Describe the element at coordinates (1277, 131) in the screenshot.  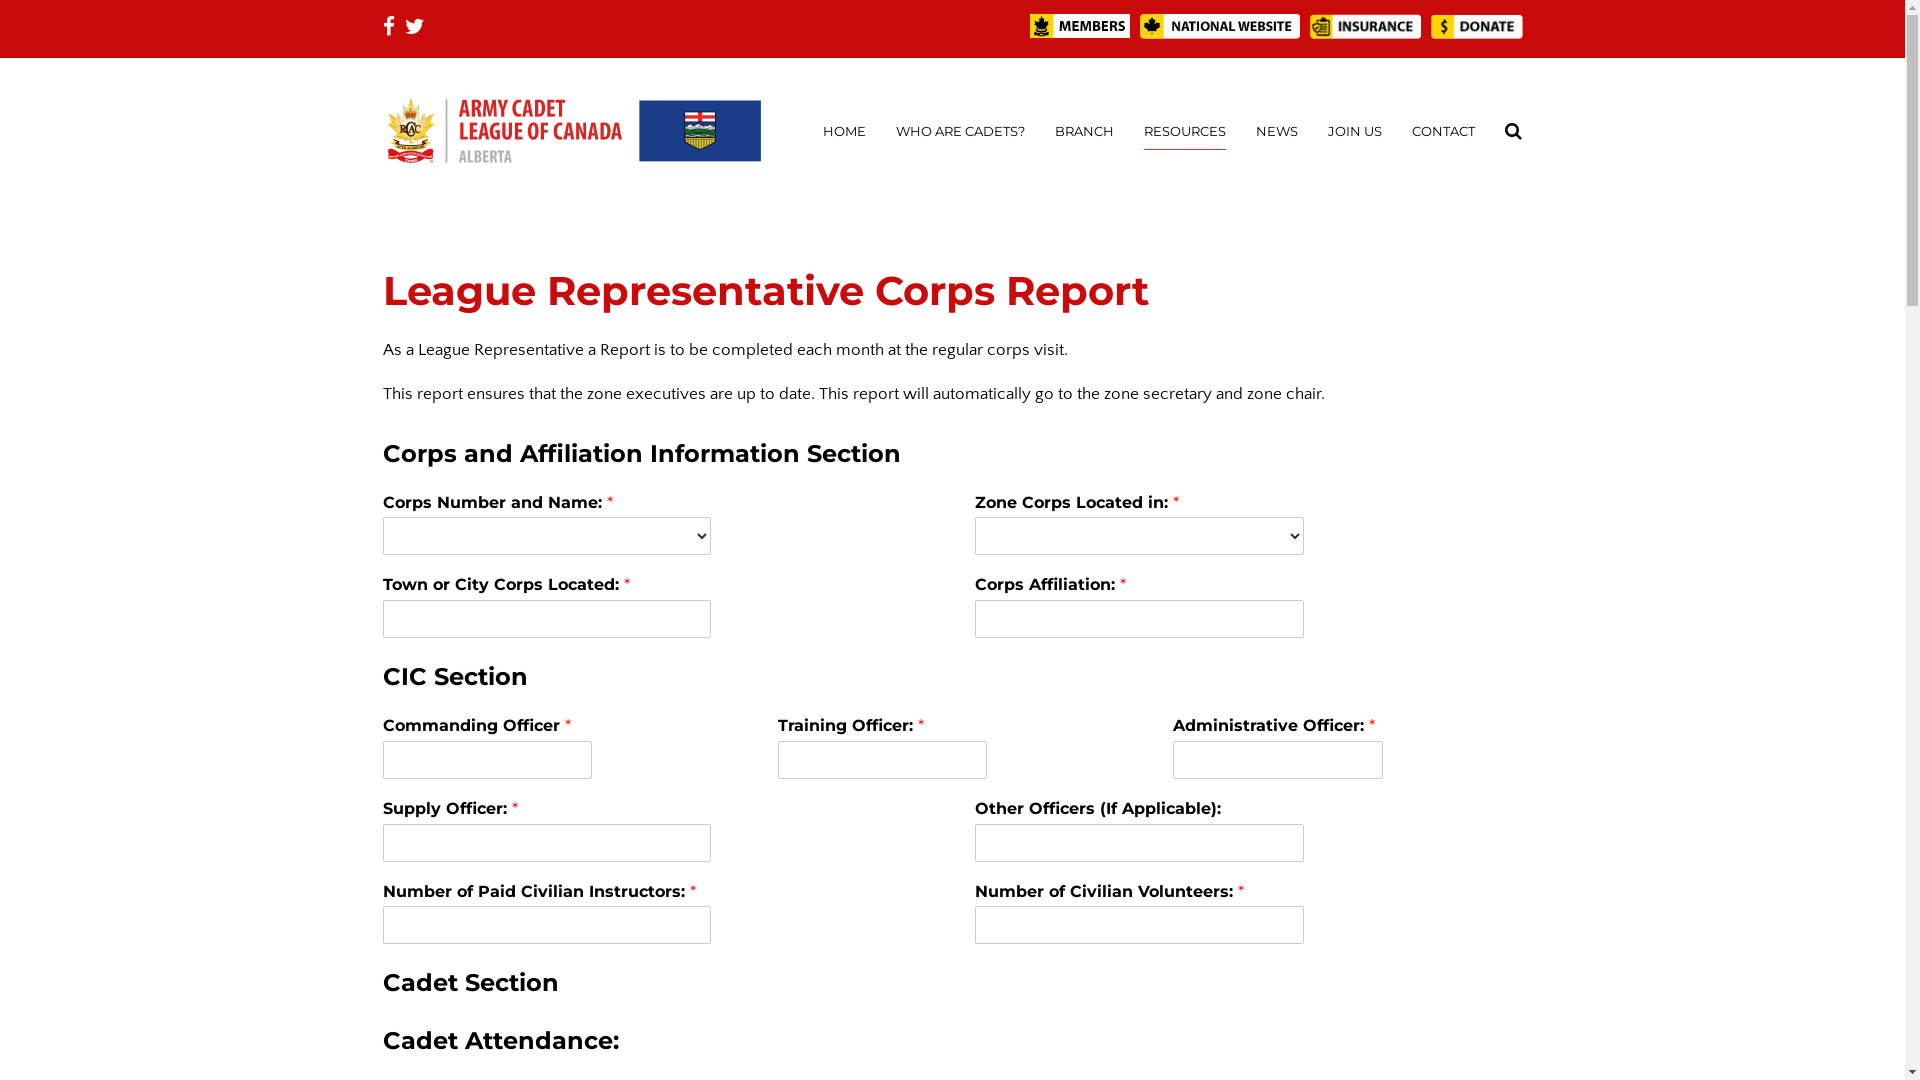
I see `NEWS` at that location.